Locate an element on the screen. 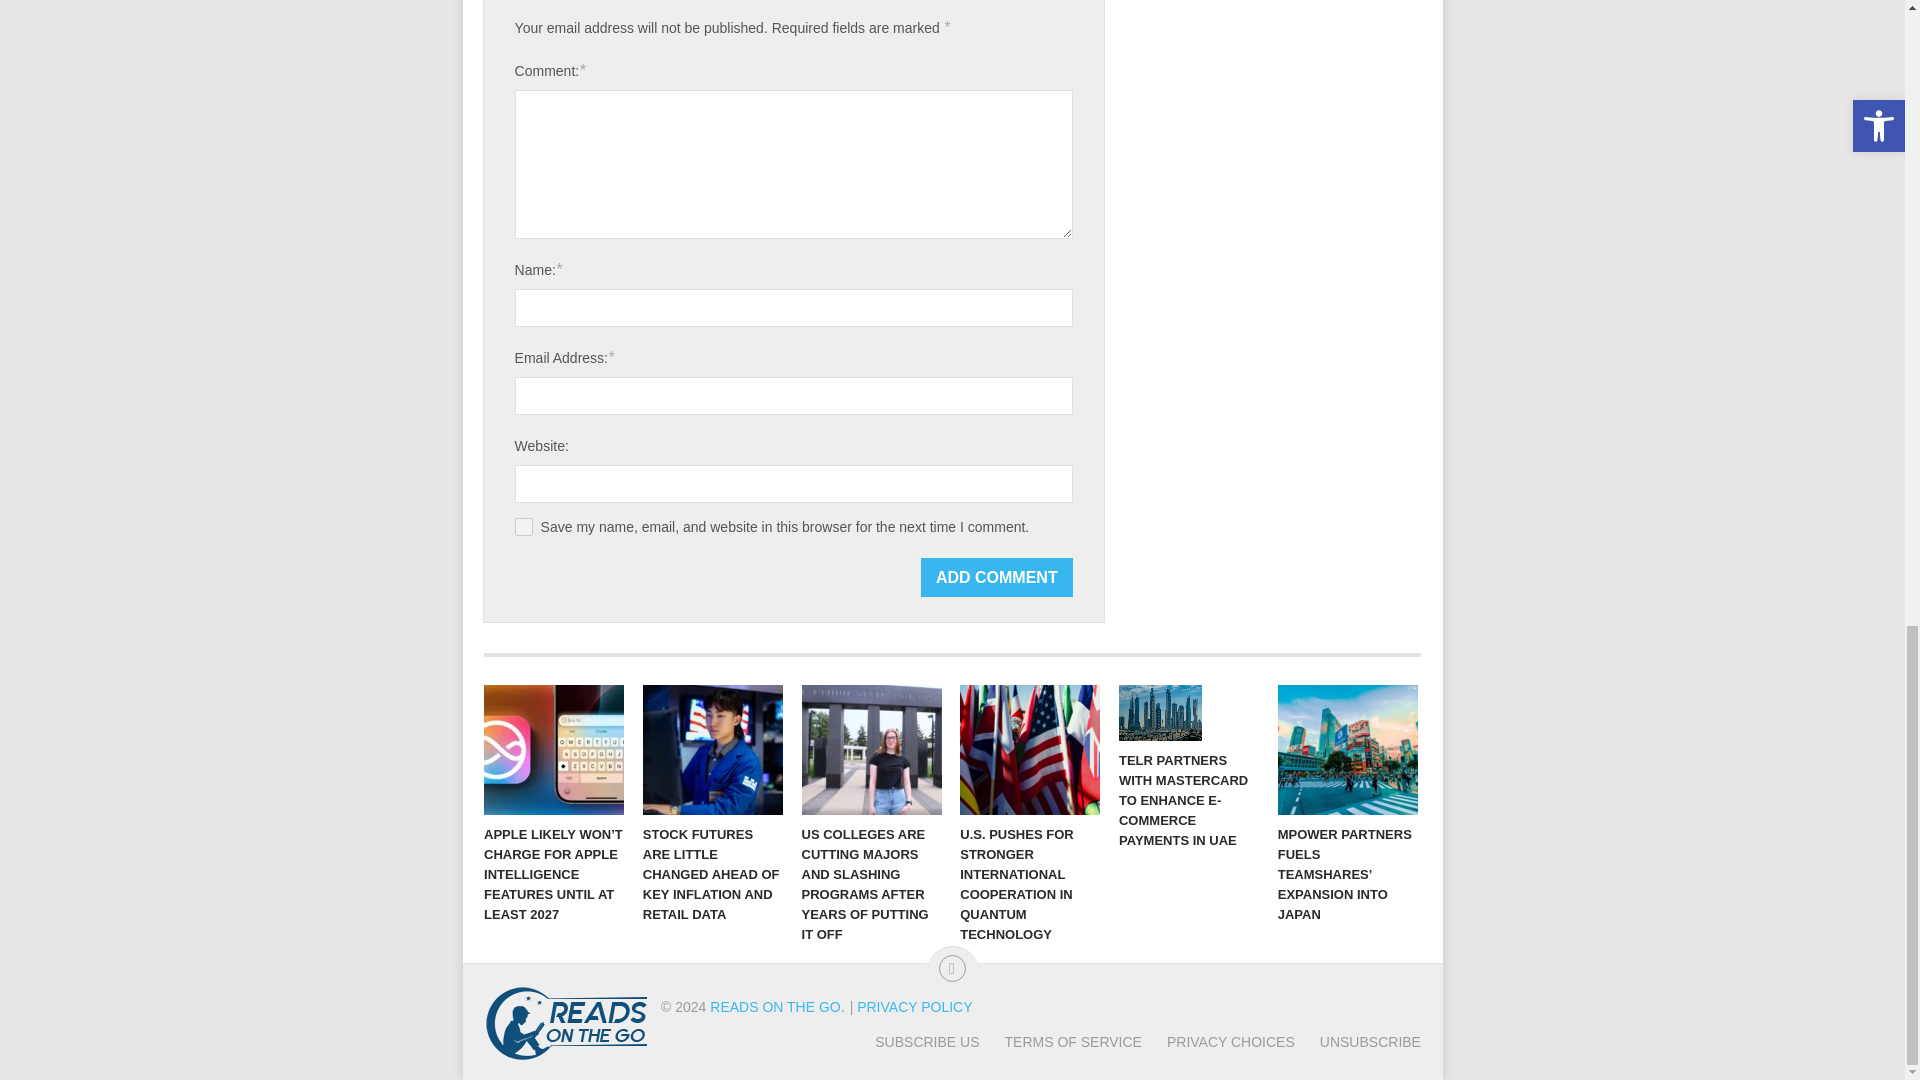  yes is located at coordinates (524, 526).